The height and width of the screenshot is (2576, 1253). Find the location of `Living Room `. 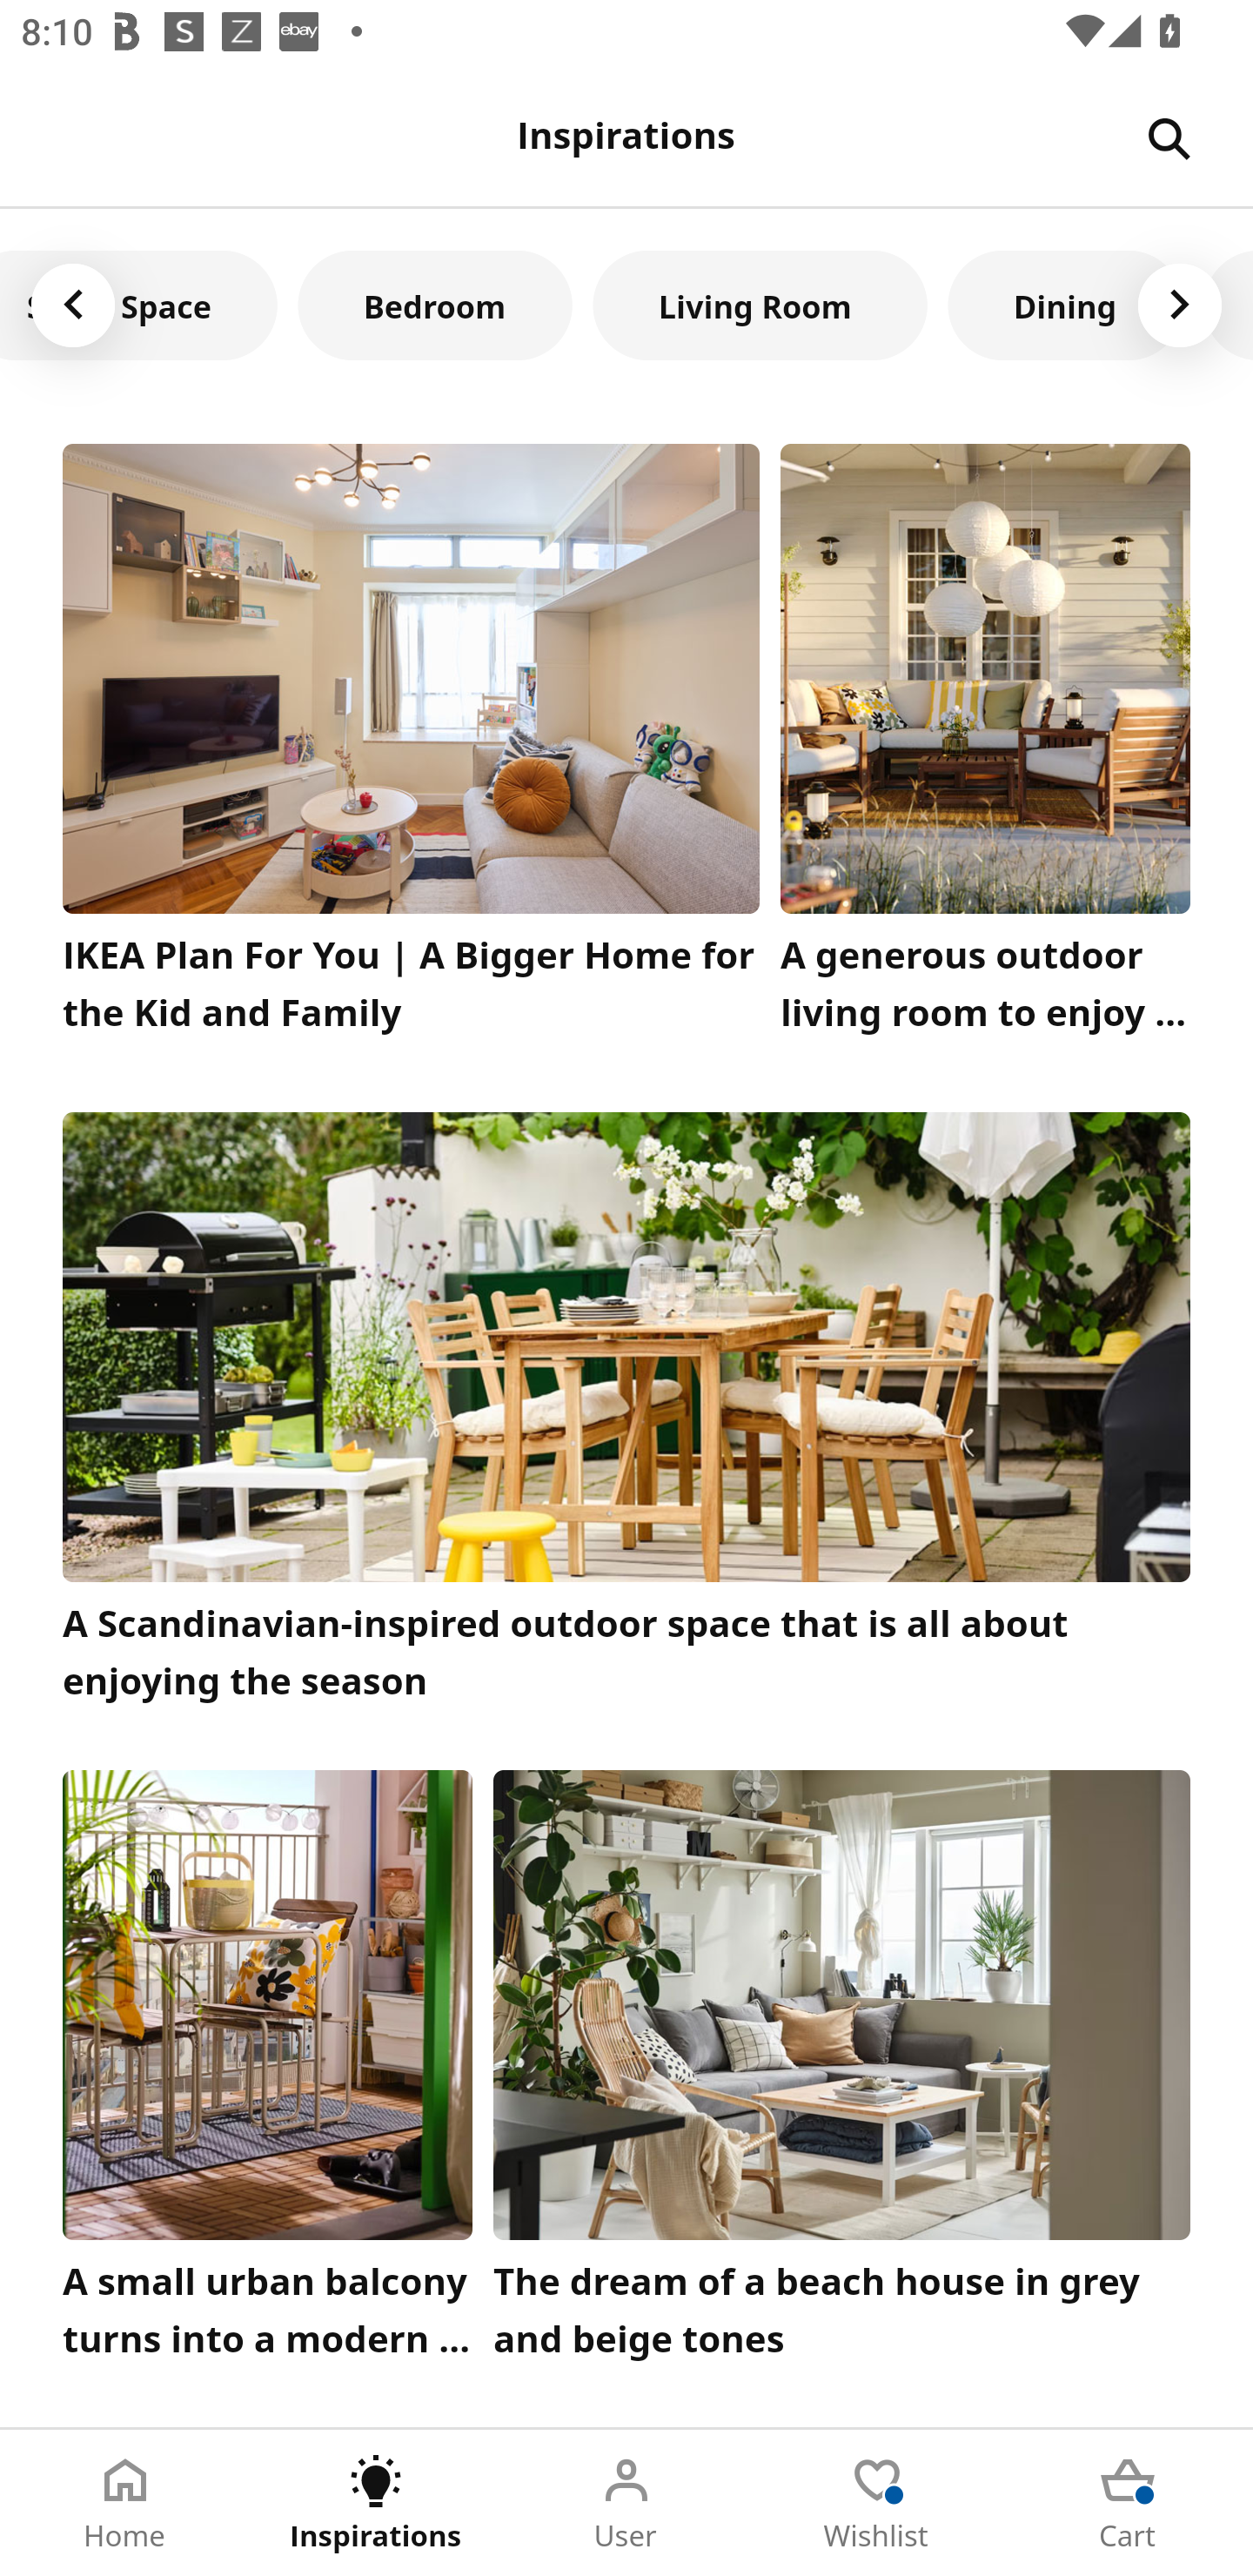

Living Room  is located at coordinates (761, 305).